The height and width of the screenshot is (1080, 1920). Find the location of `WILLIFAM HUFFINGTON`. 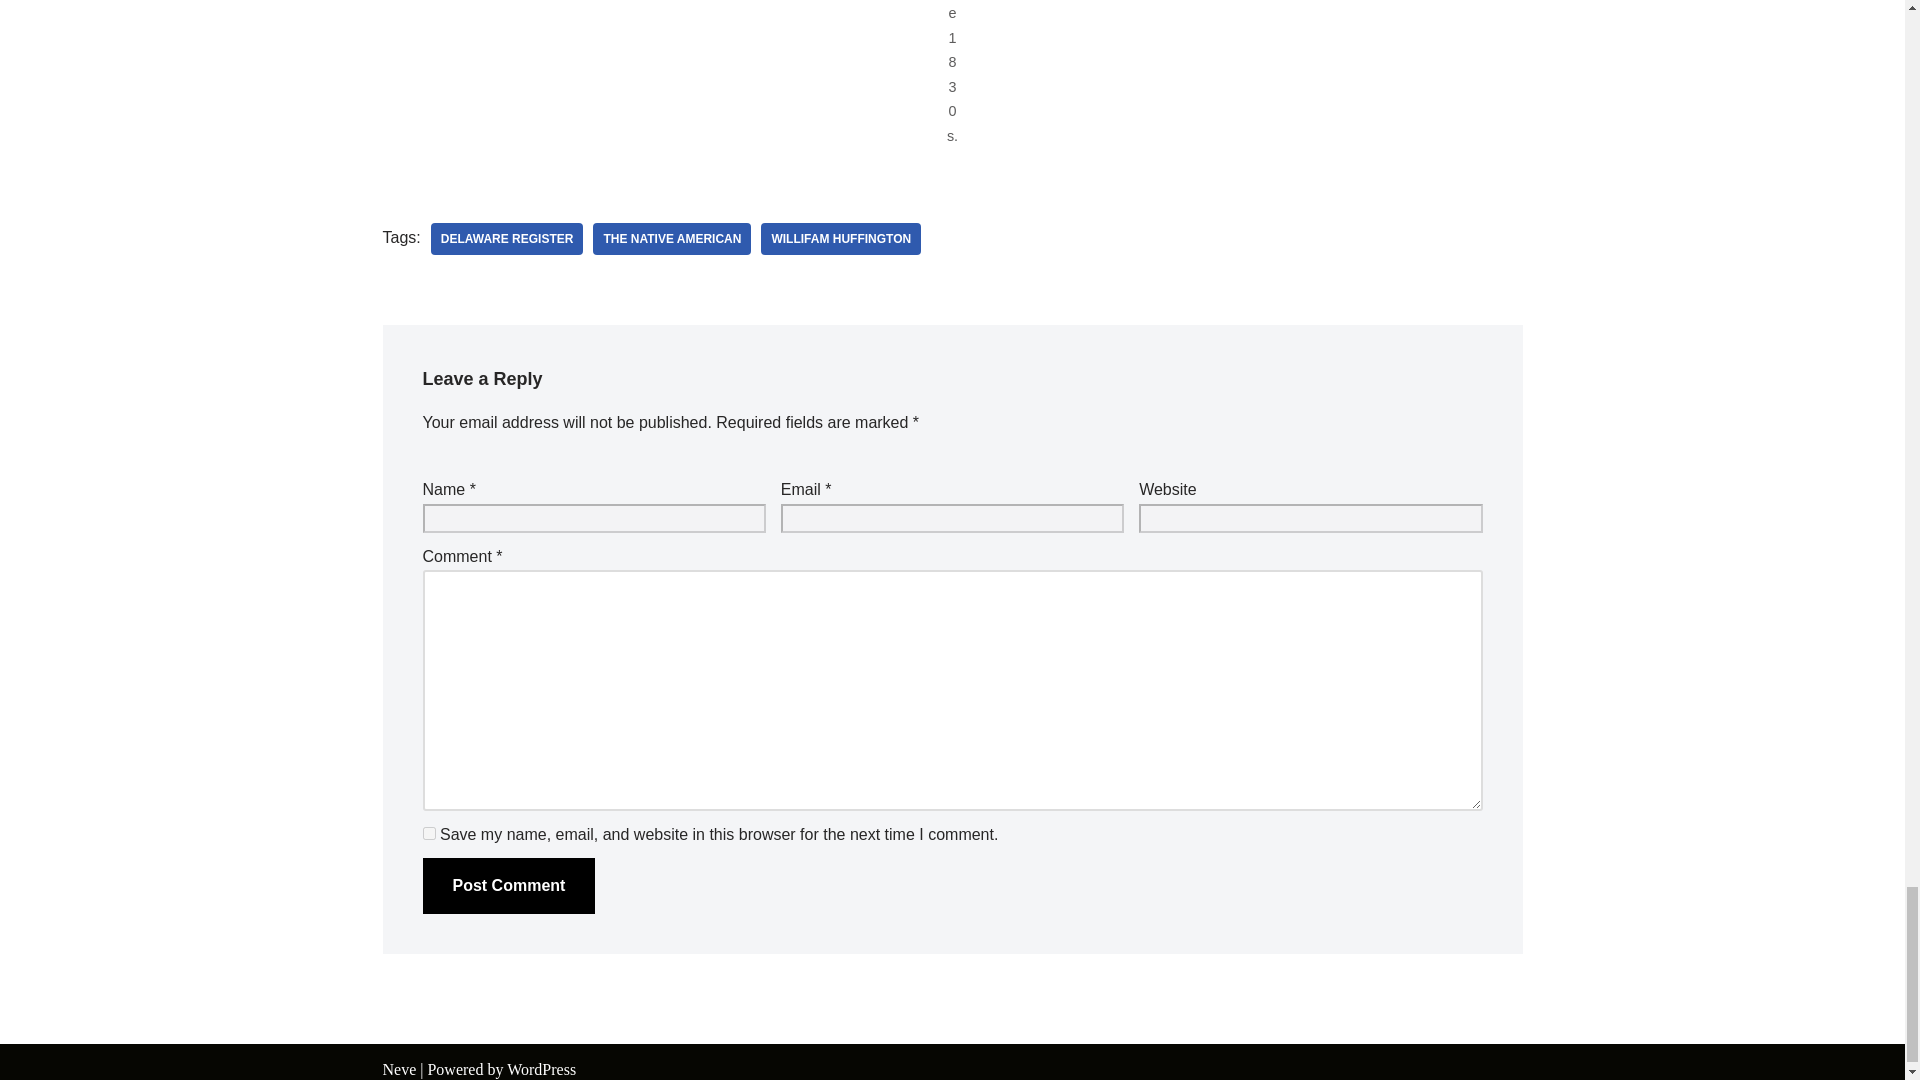

WILLIFAM HUFFINGTON is located at coordinates (840, 238).